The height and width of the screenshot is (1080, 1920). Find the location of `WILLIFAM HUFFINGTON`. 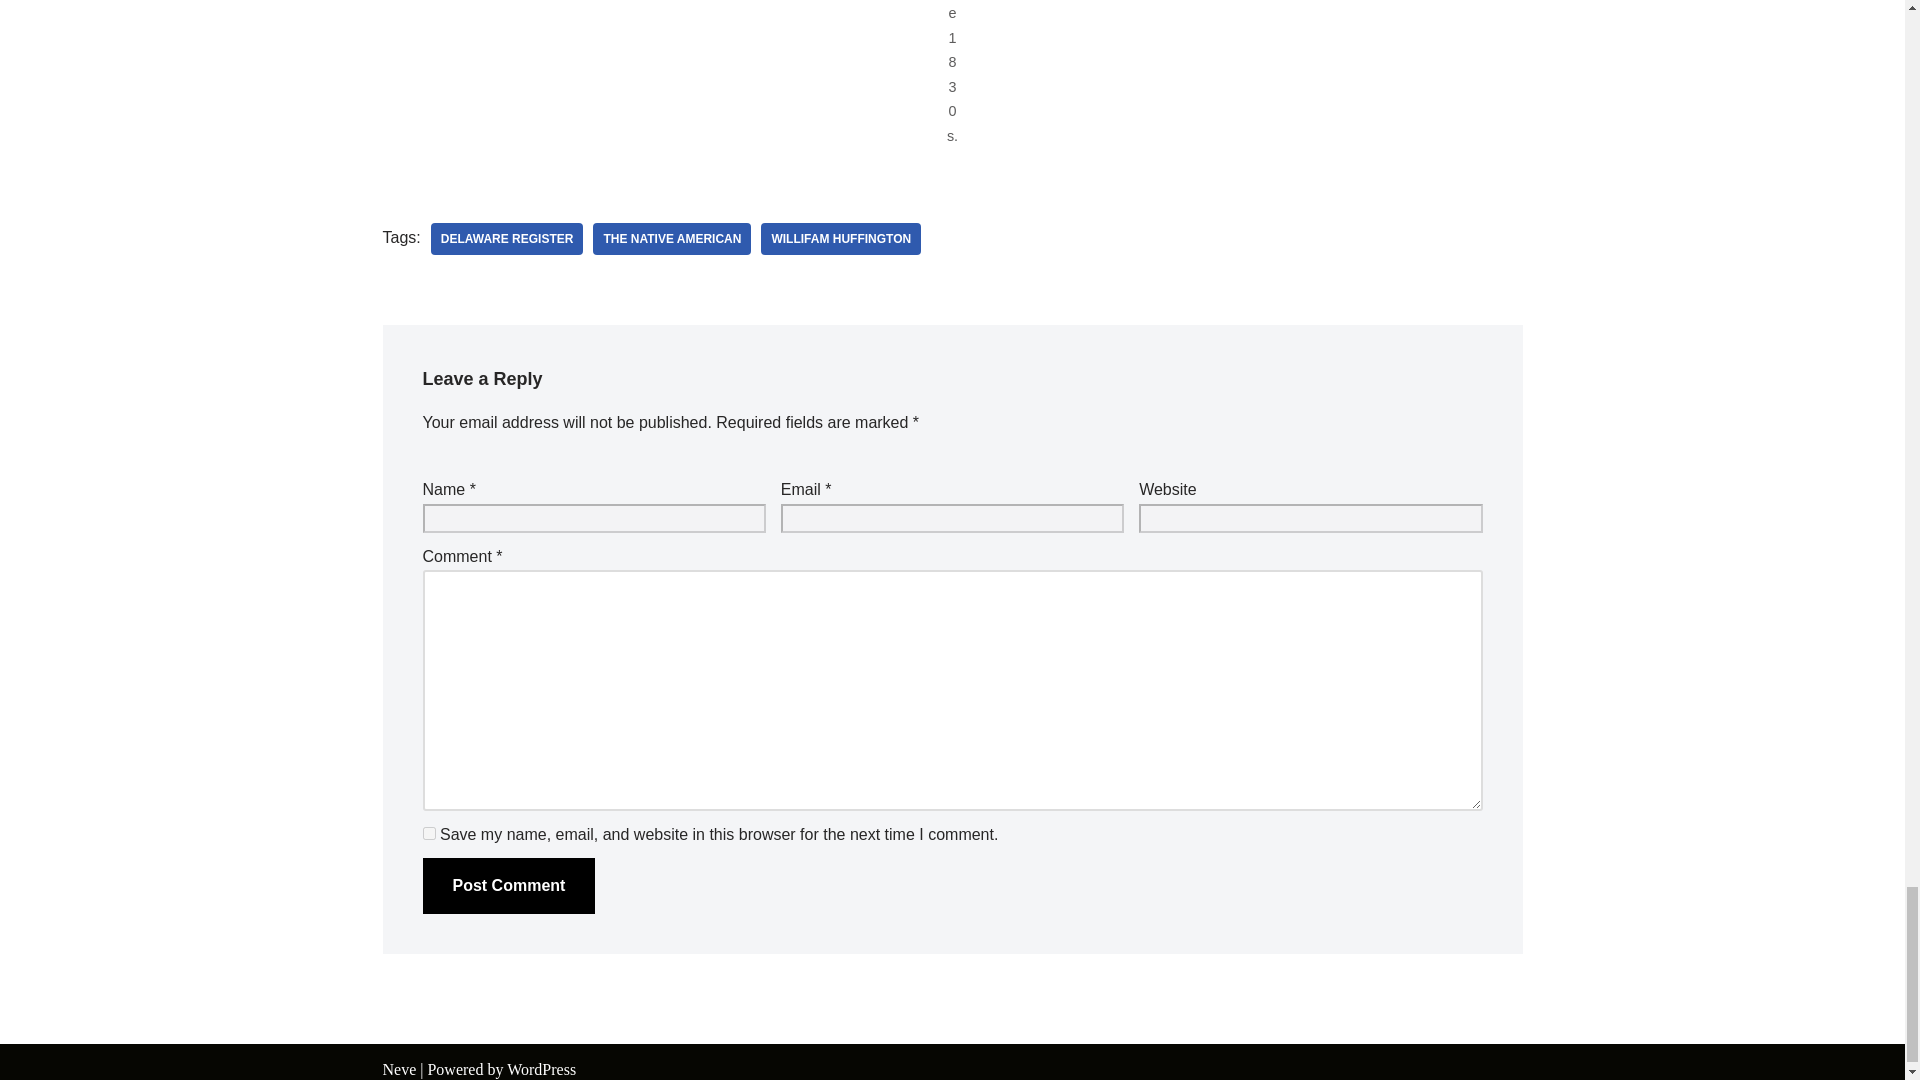

WILLIFAM HUFFINGTON is located at coordinates (840, 238).